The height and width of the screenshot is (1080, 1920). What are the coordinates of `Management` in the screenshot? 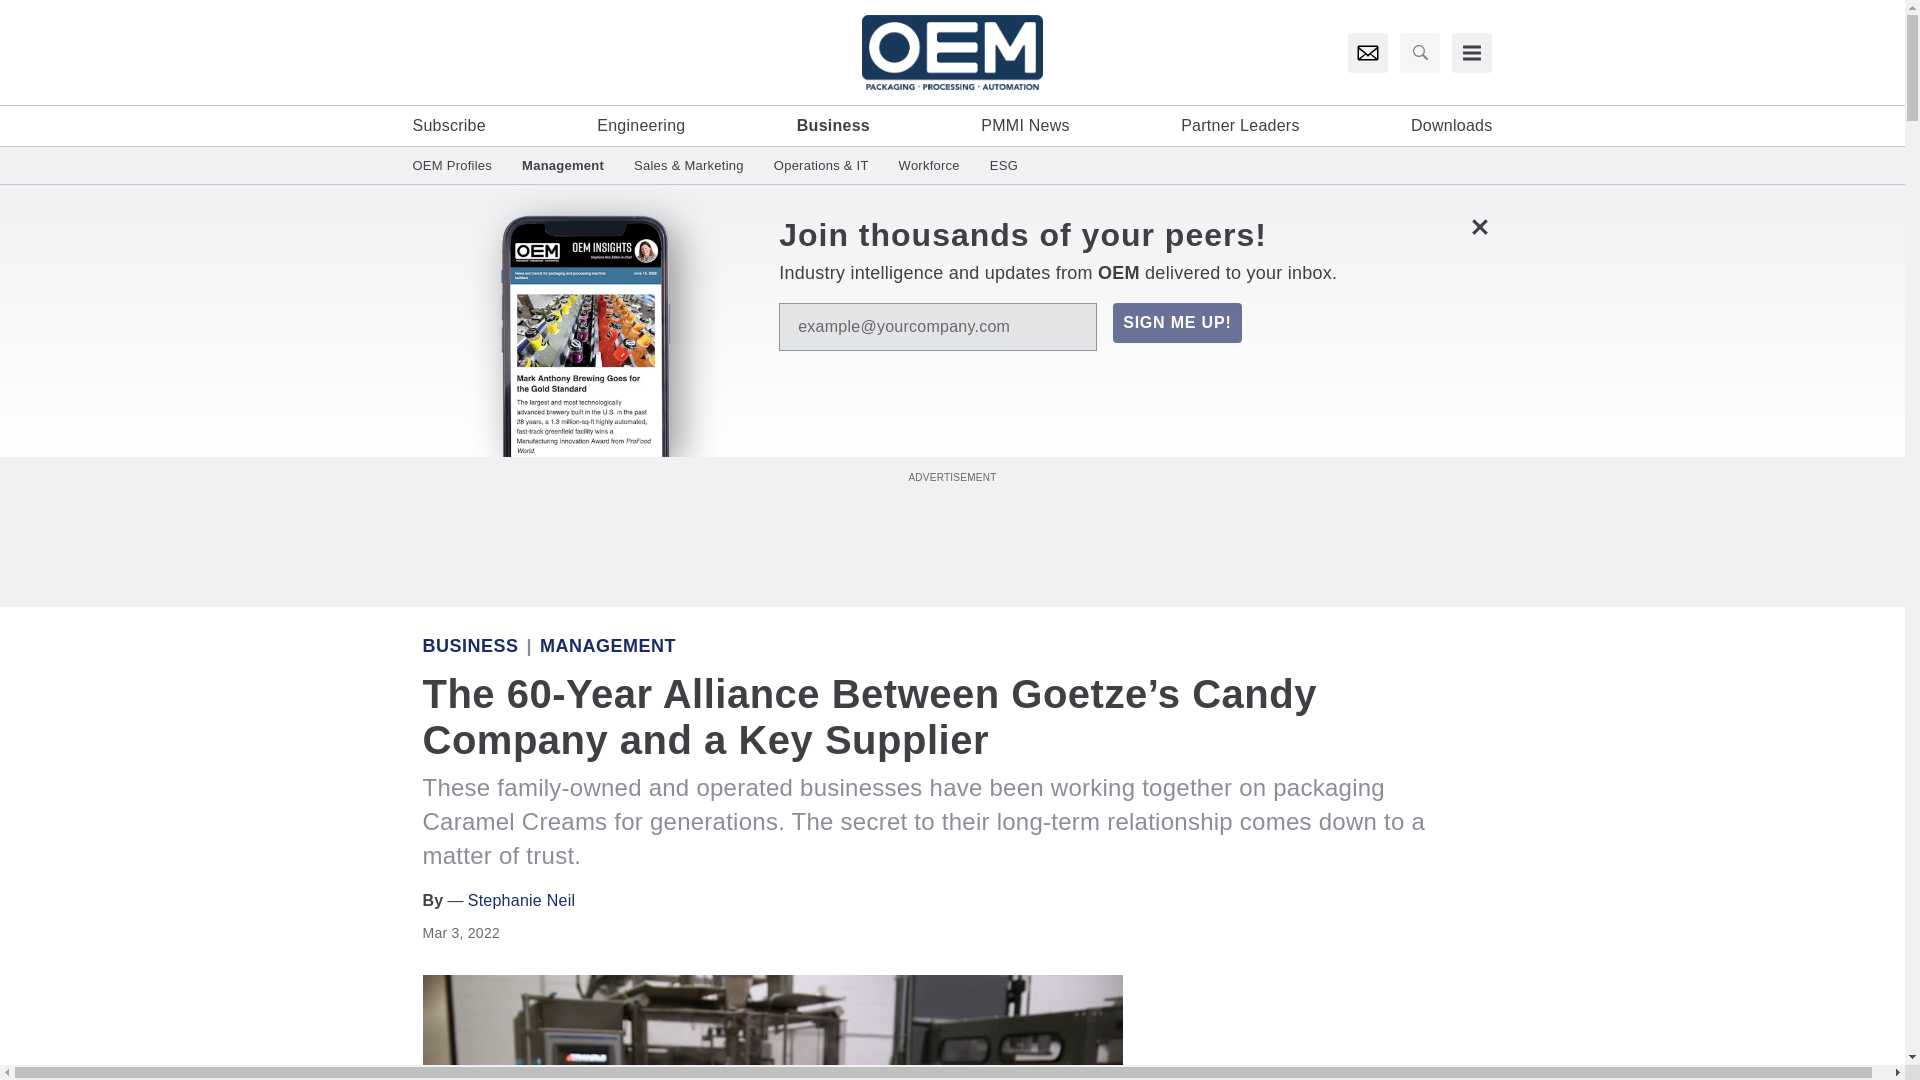 It's located at (562, 164).